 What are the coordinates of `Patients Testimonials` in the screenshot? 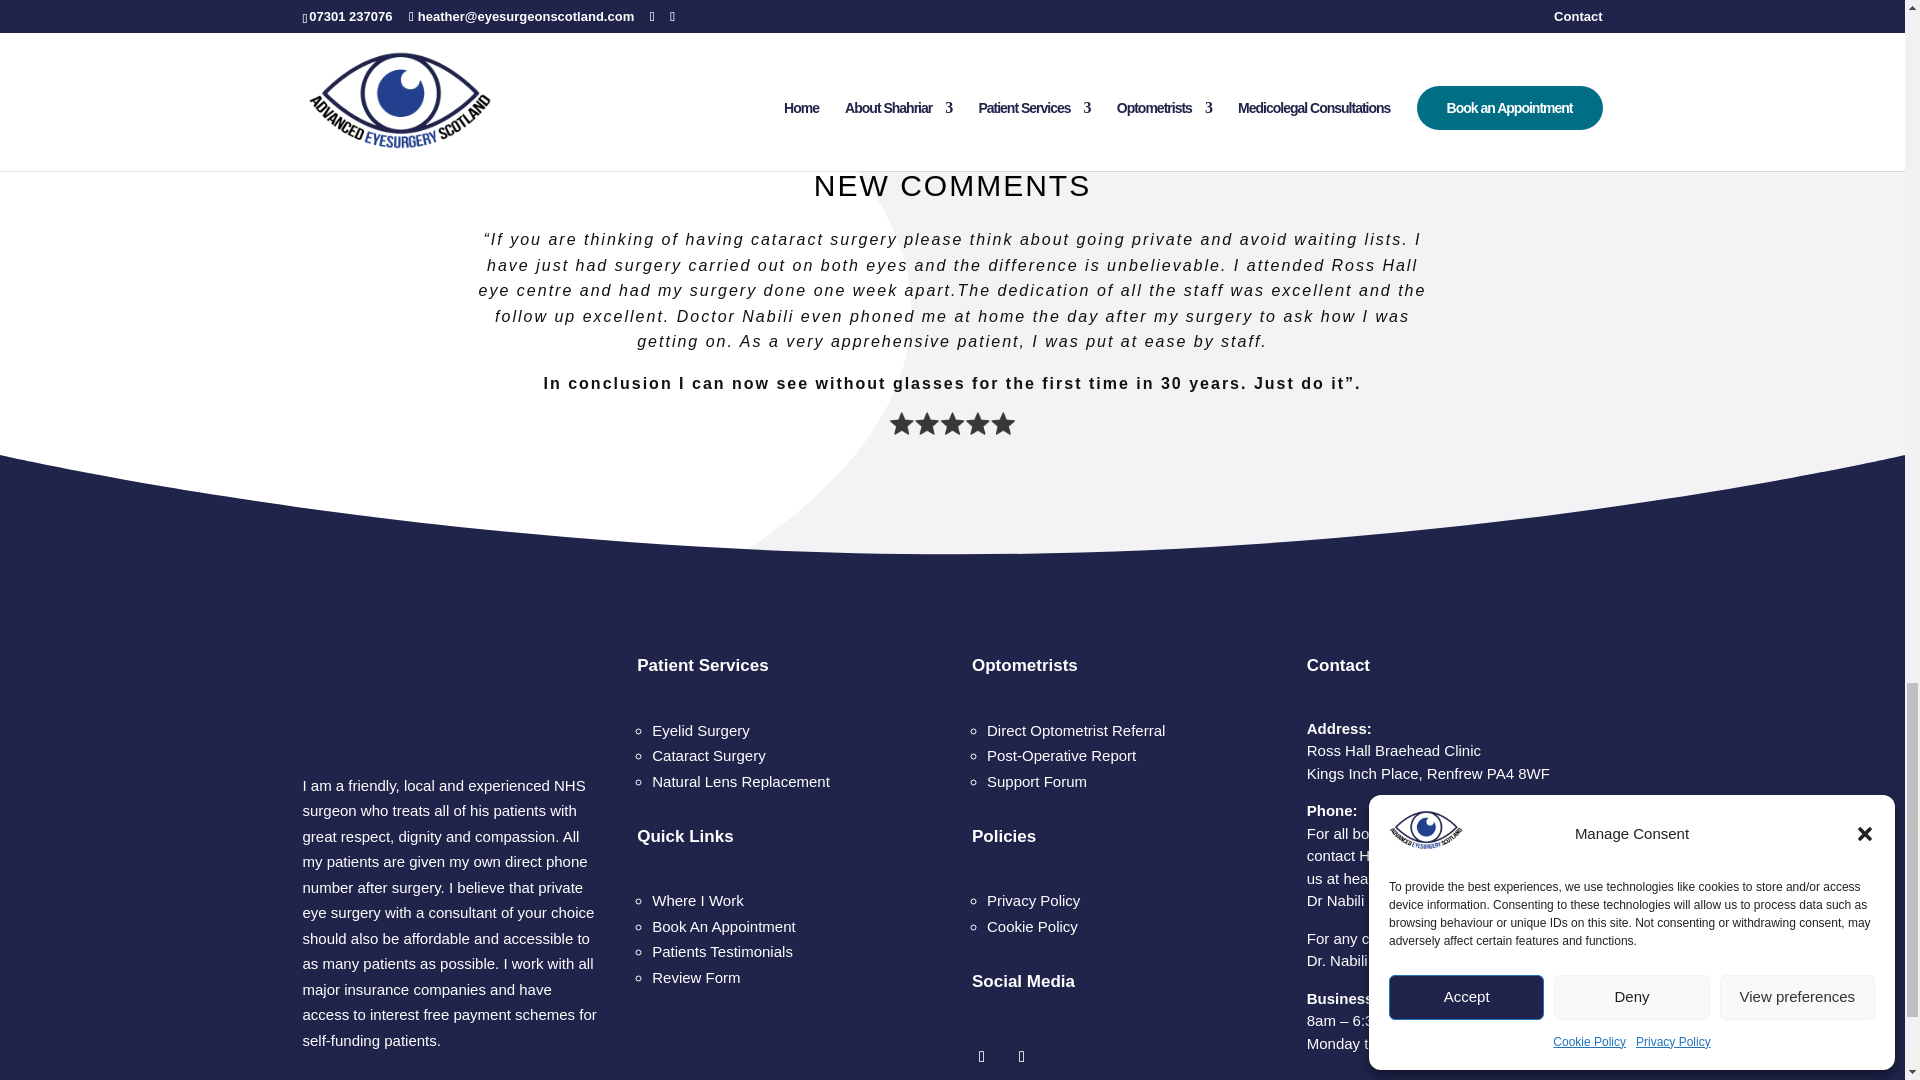 It's located at (722, 951).